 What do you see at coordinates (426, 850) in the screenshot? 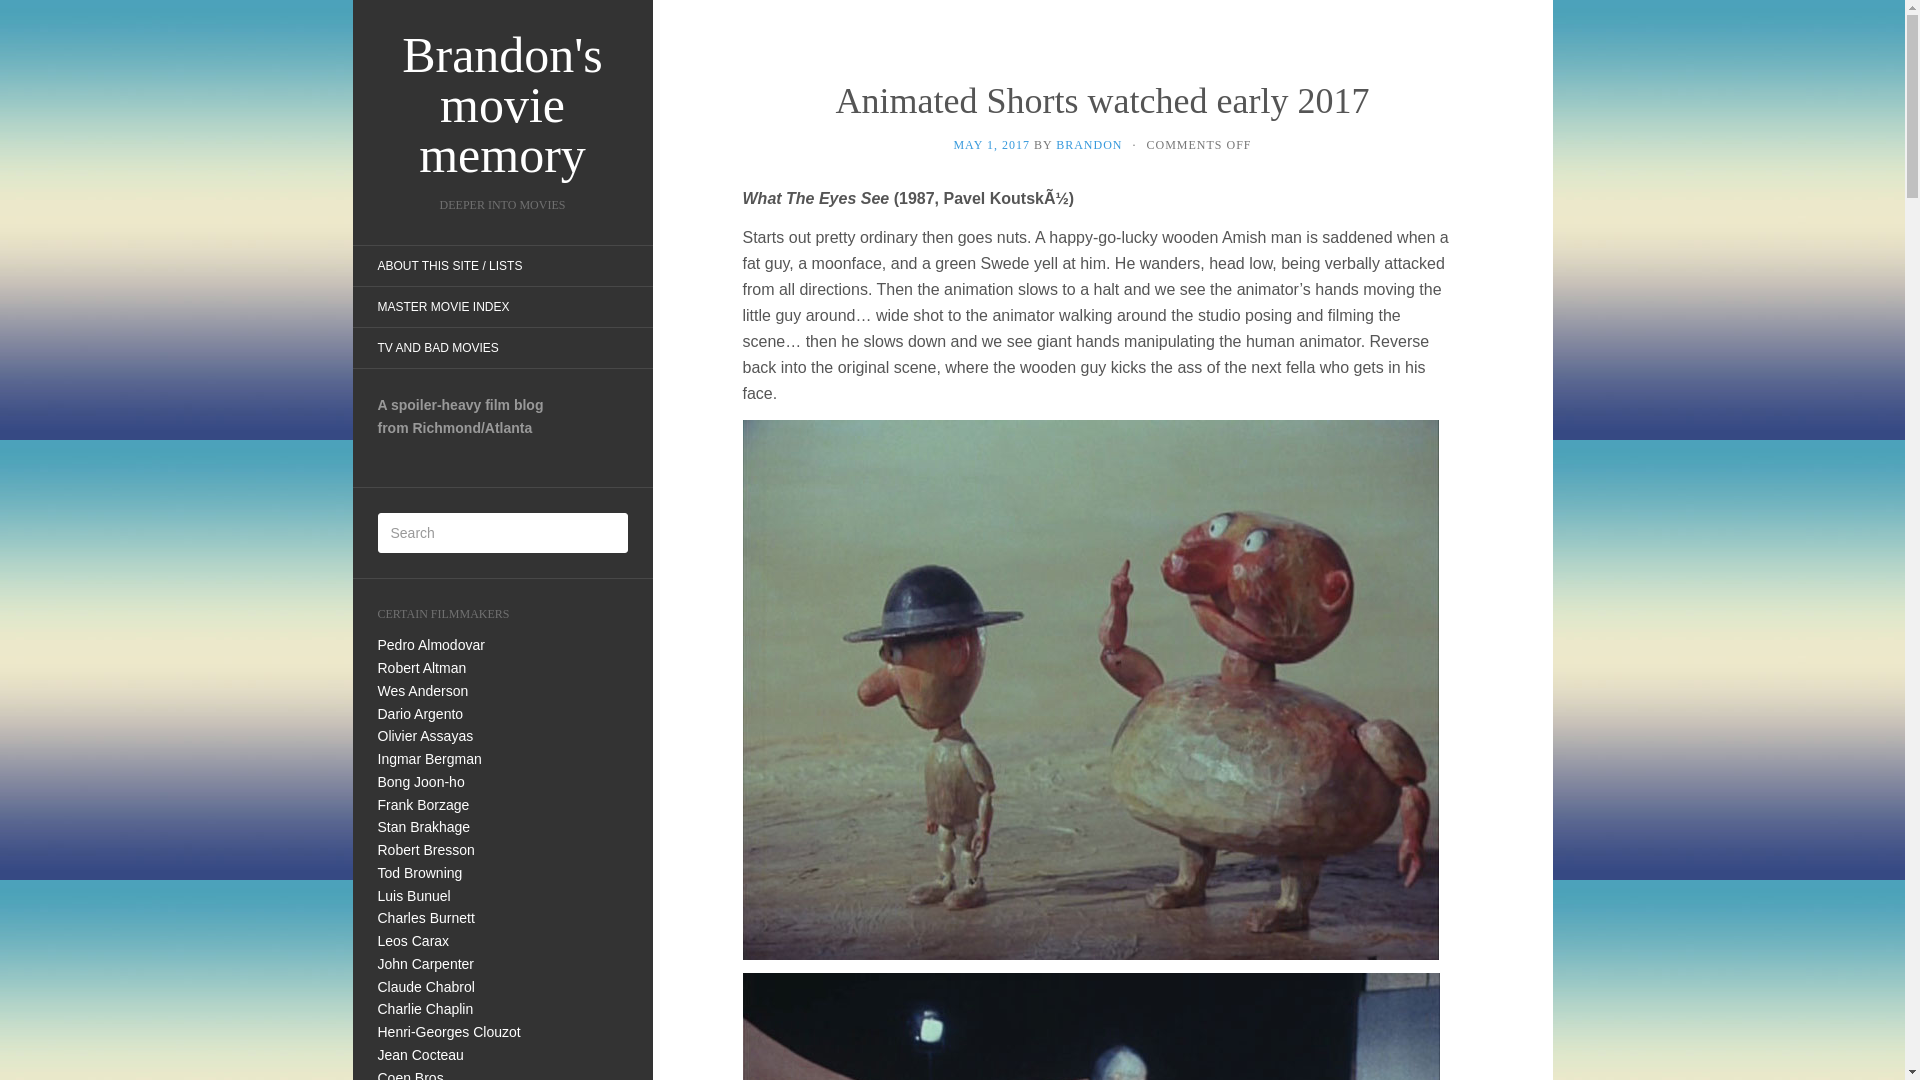
I see `Robert Bresson` at bounding box center [426, 850].